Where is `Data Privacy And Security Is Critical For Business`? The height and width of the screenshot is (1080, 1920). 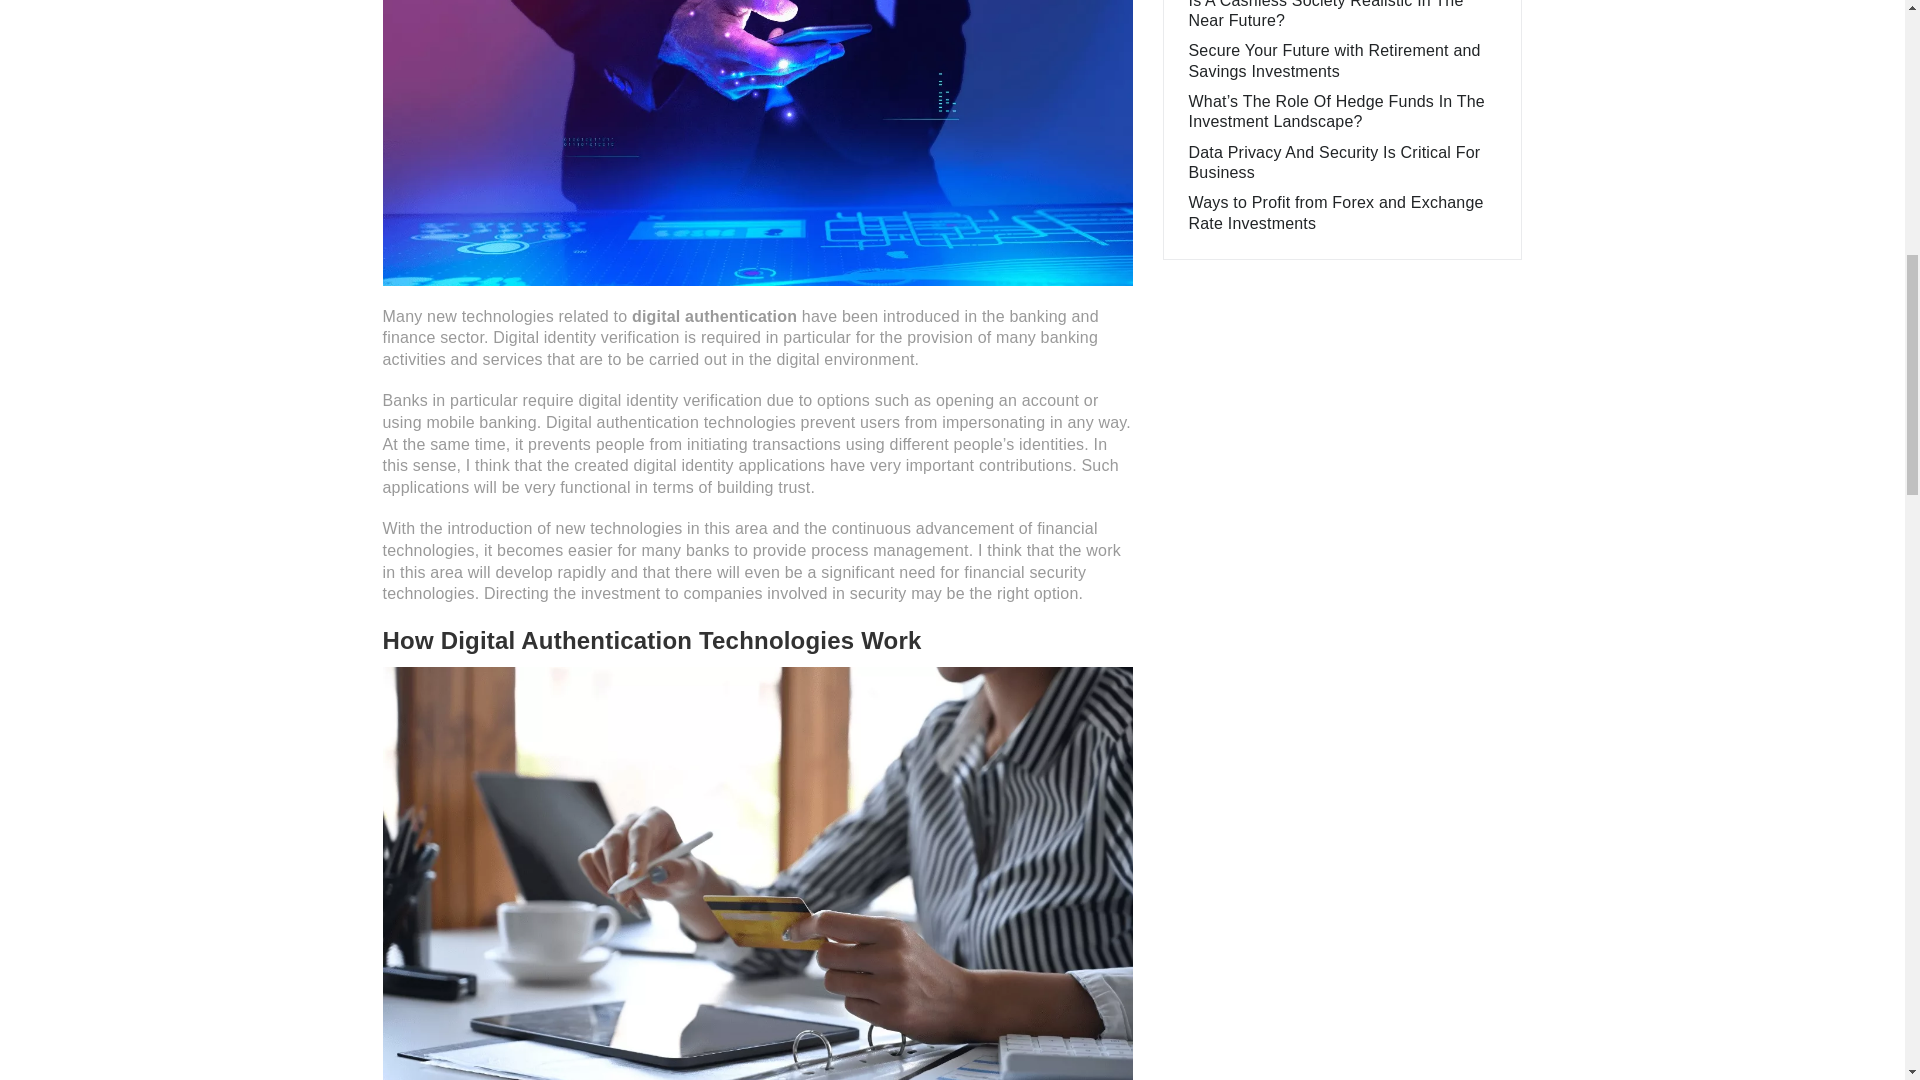 Data Privacy And Security Is Critical For Business is located at coordinates (1334, 162).